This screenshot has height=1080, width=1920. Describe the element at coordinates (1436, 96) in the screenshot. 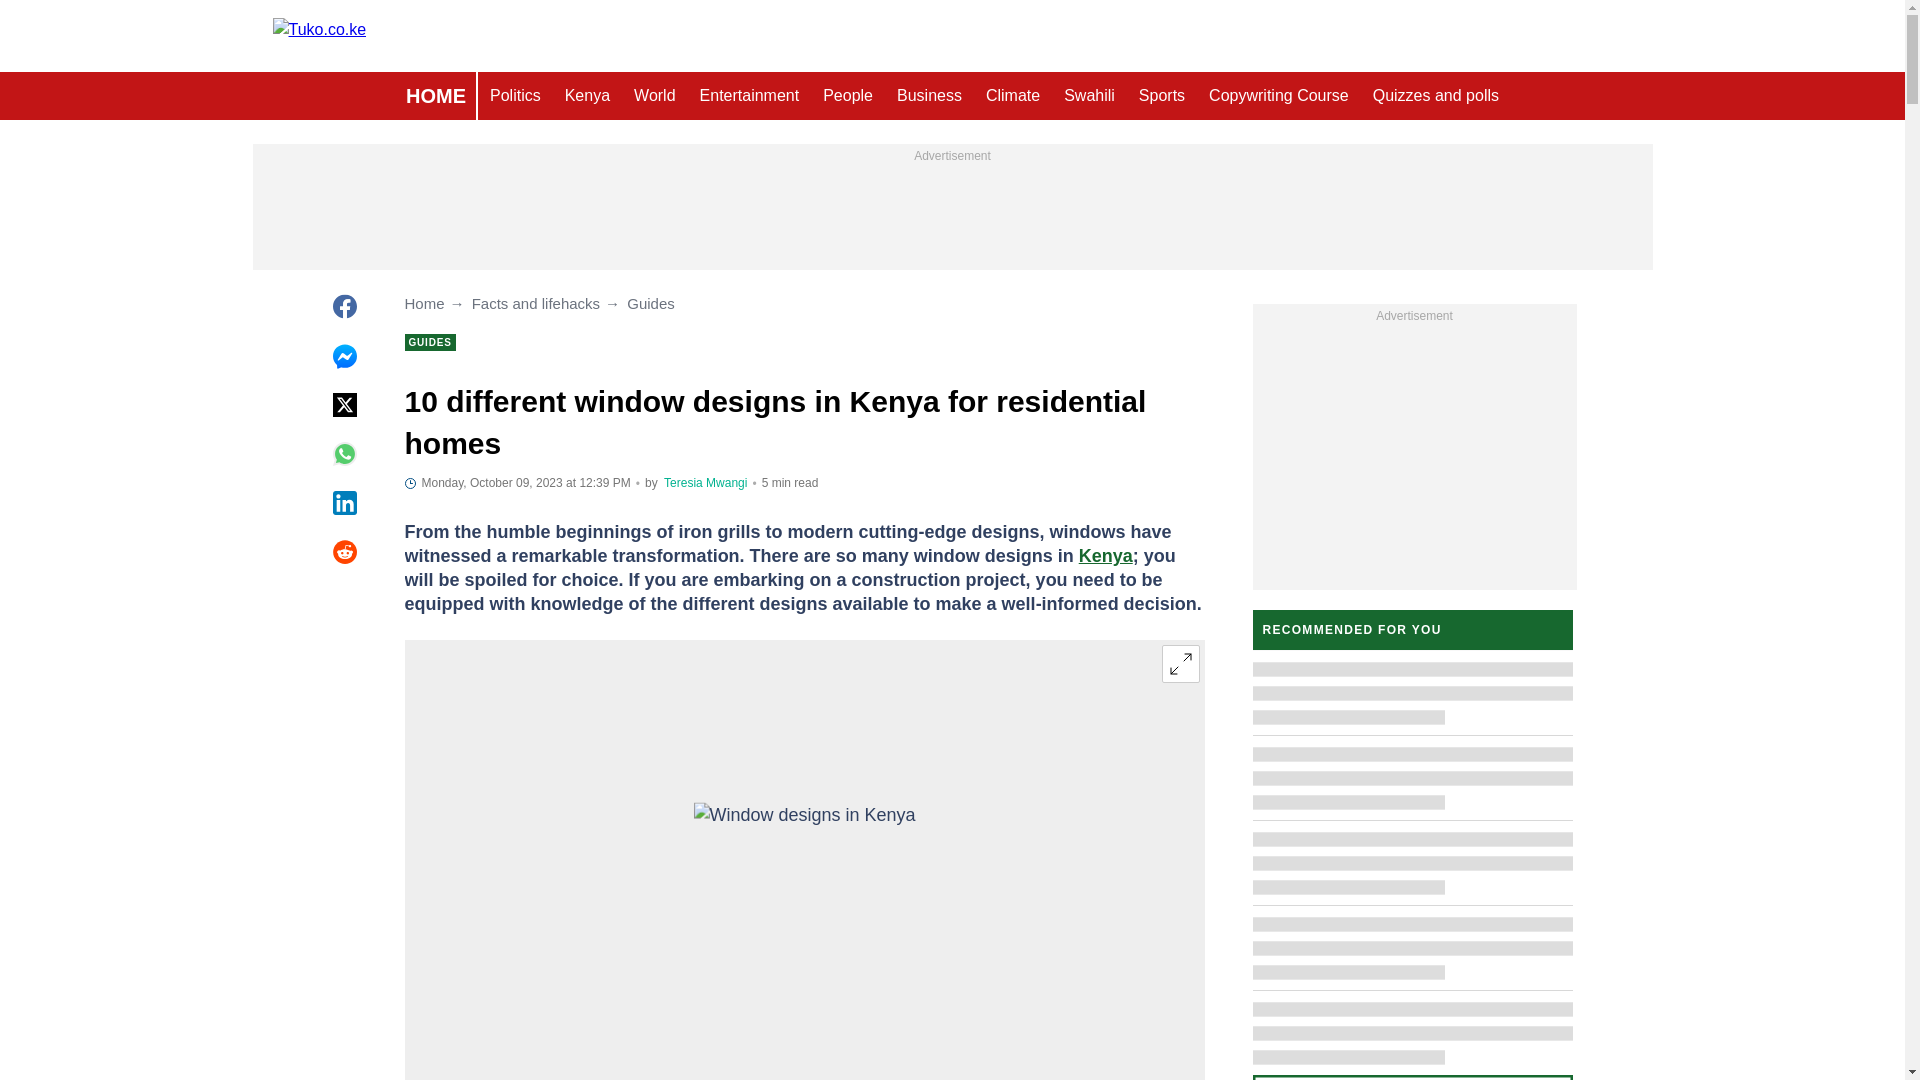

I see `Quizzes and polls` at that location.